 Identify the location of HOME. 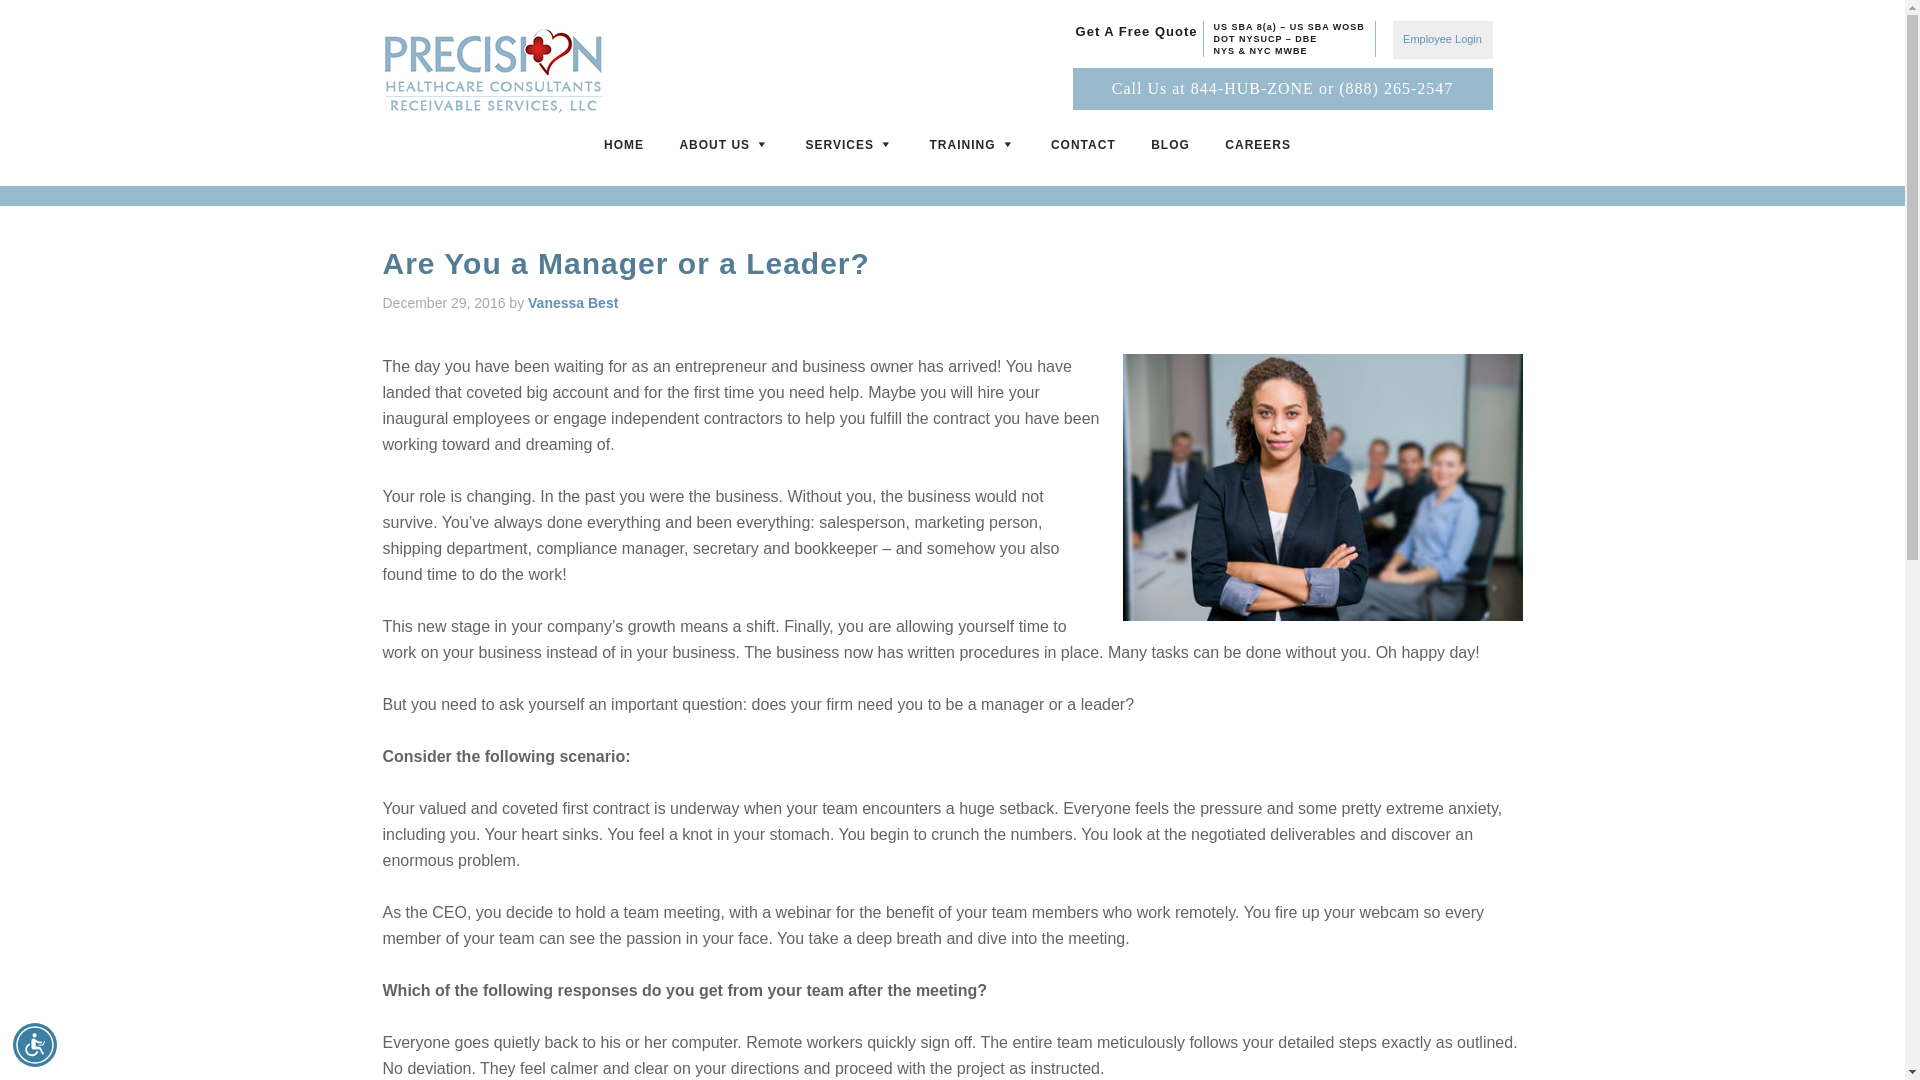
(628, 151).